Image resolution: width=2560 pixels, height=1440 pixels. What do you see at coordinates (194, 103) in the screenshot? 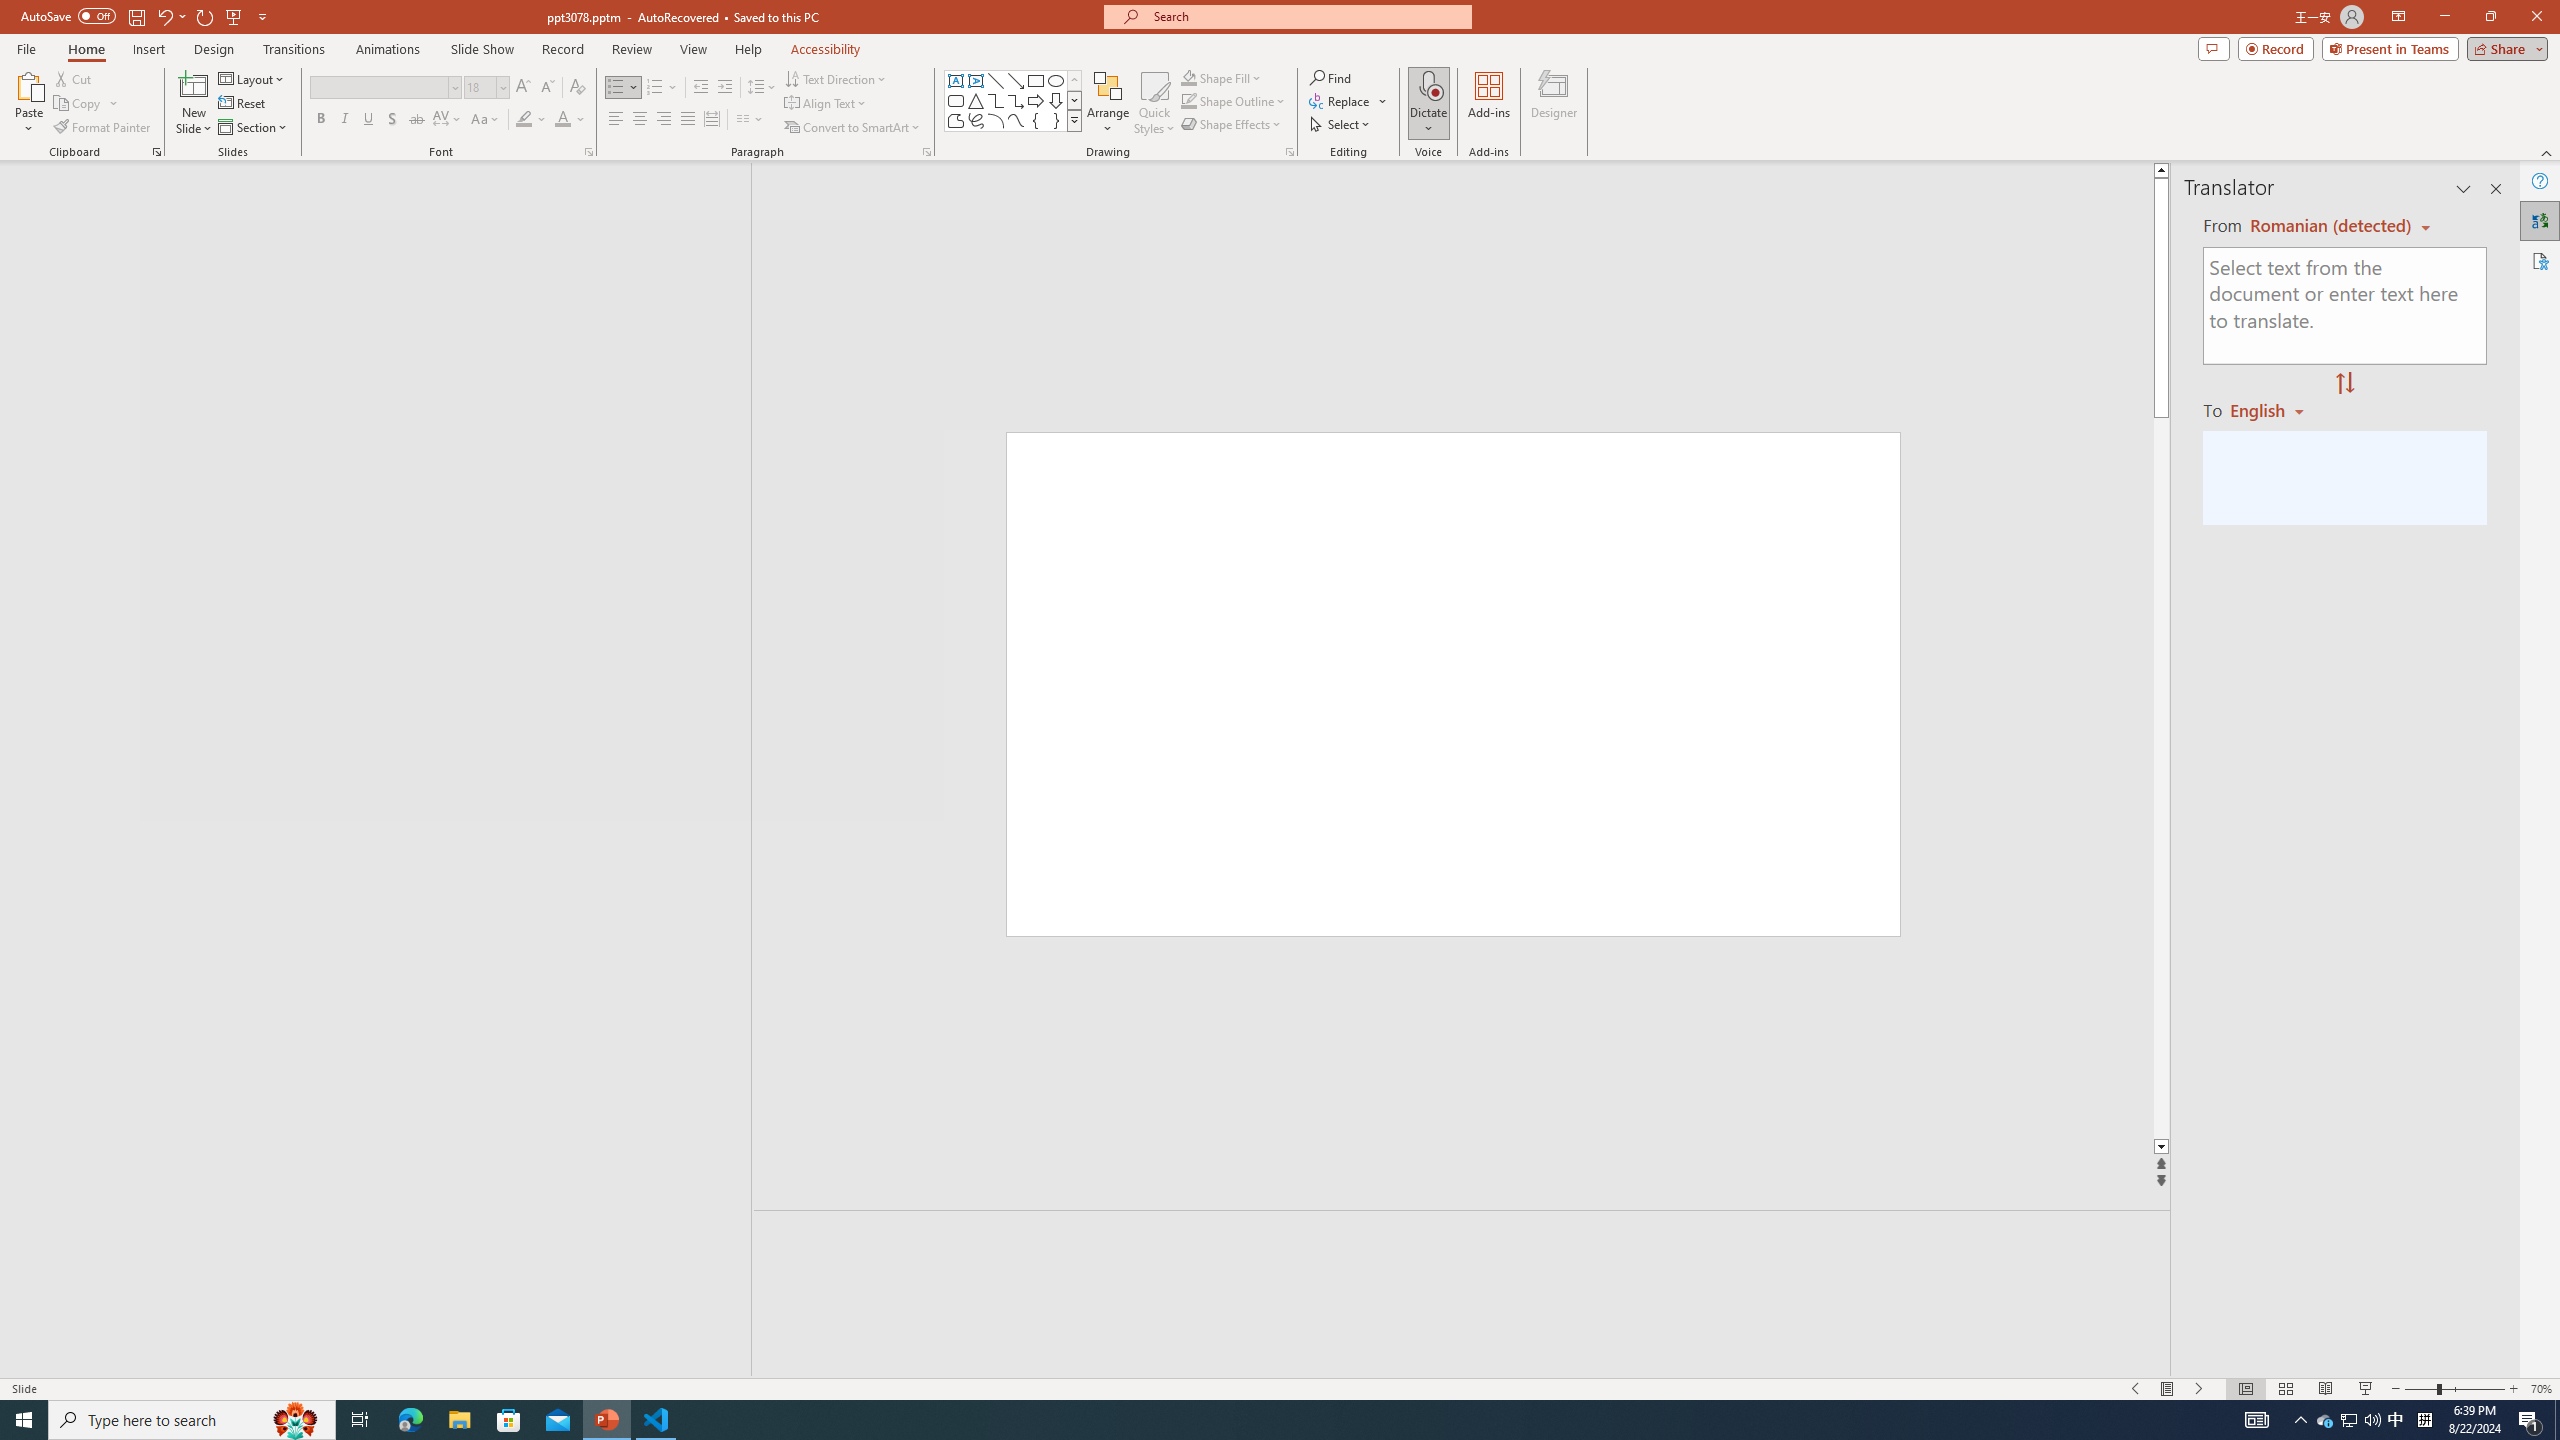
I see `New Slide` at bounding box center [194, 103].